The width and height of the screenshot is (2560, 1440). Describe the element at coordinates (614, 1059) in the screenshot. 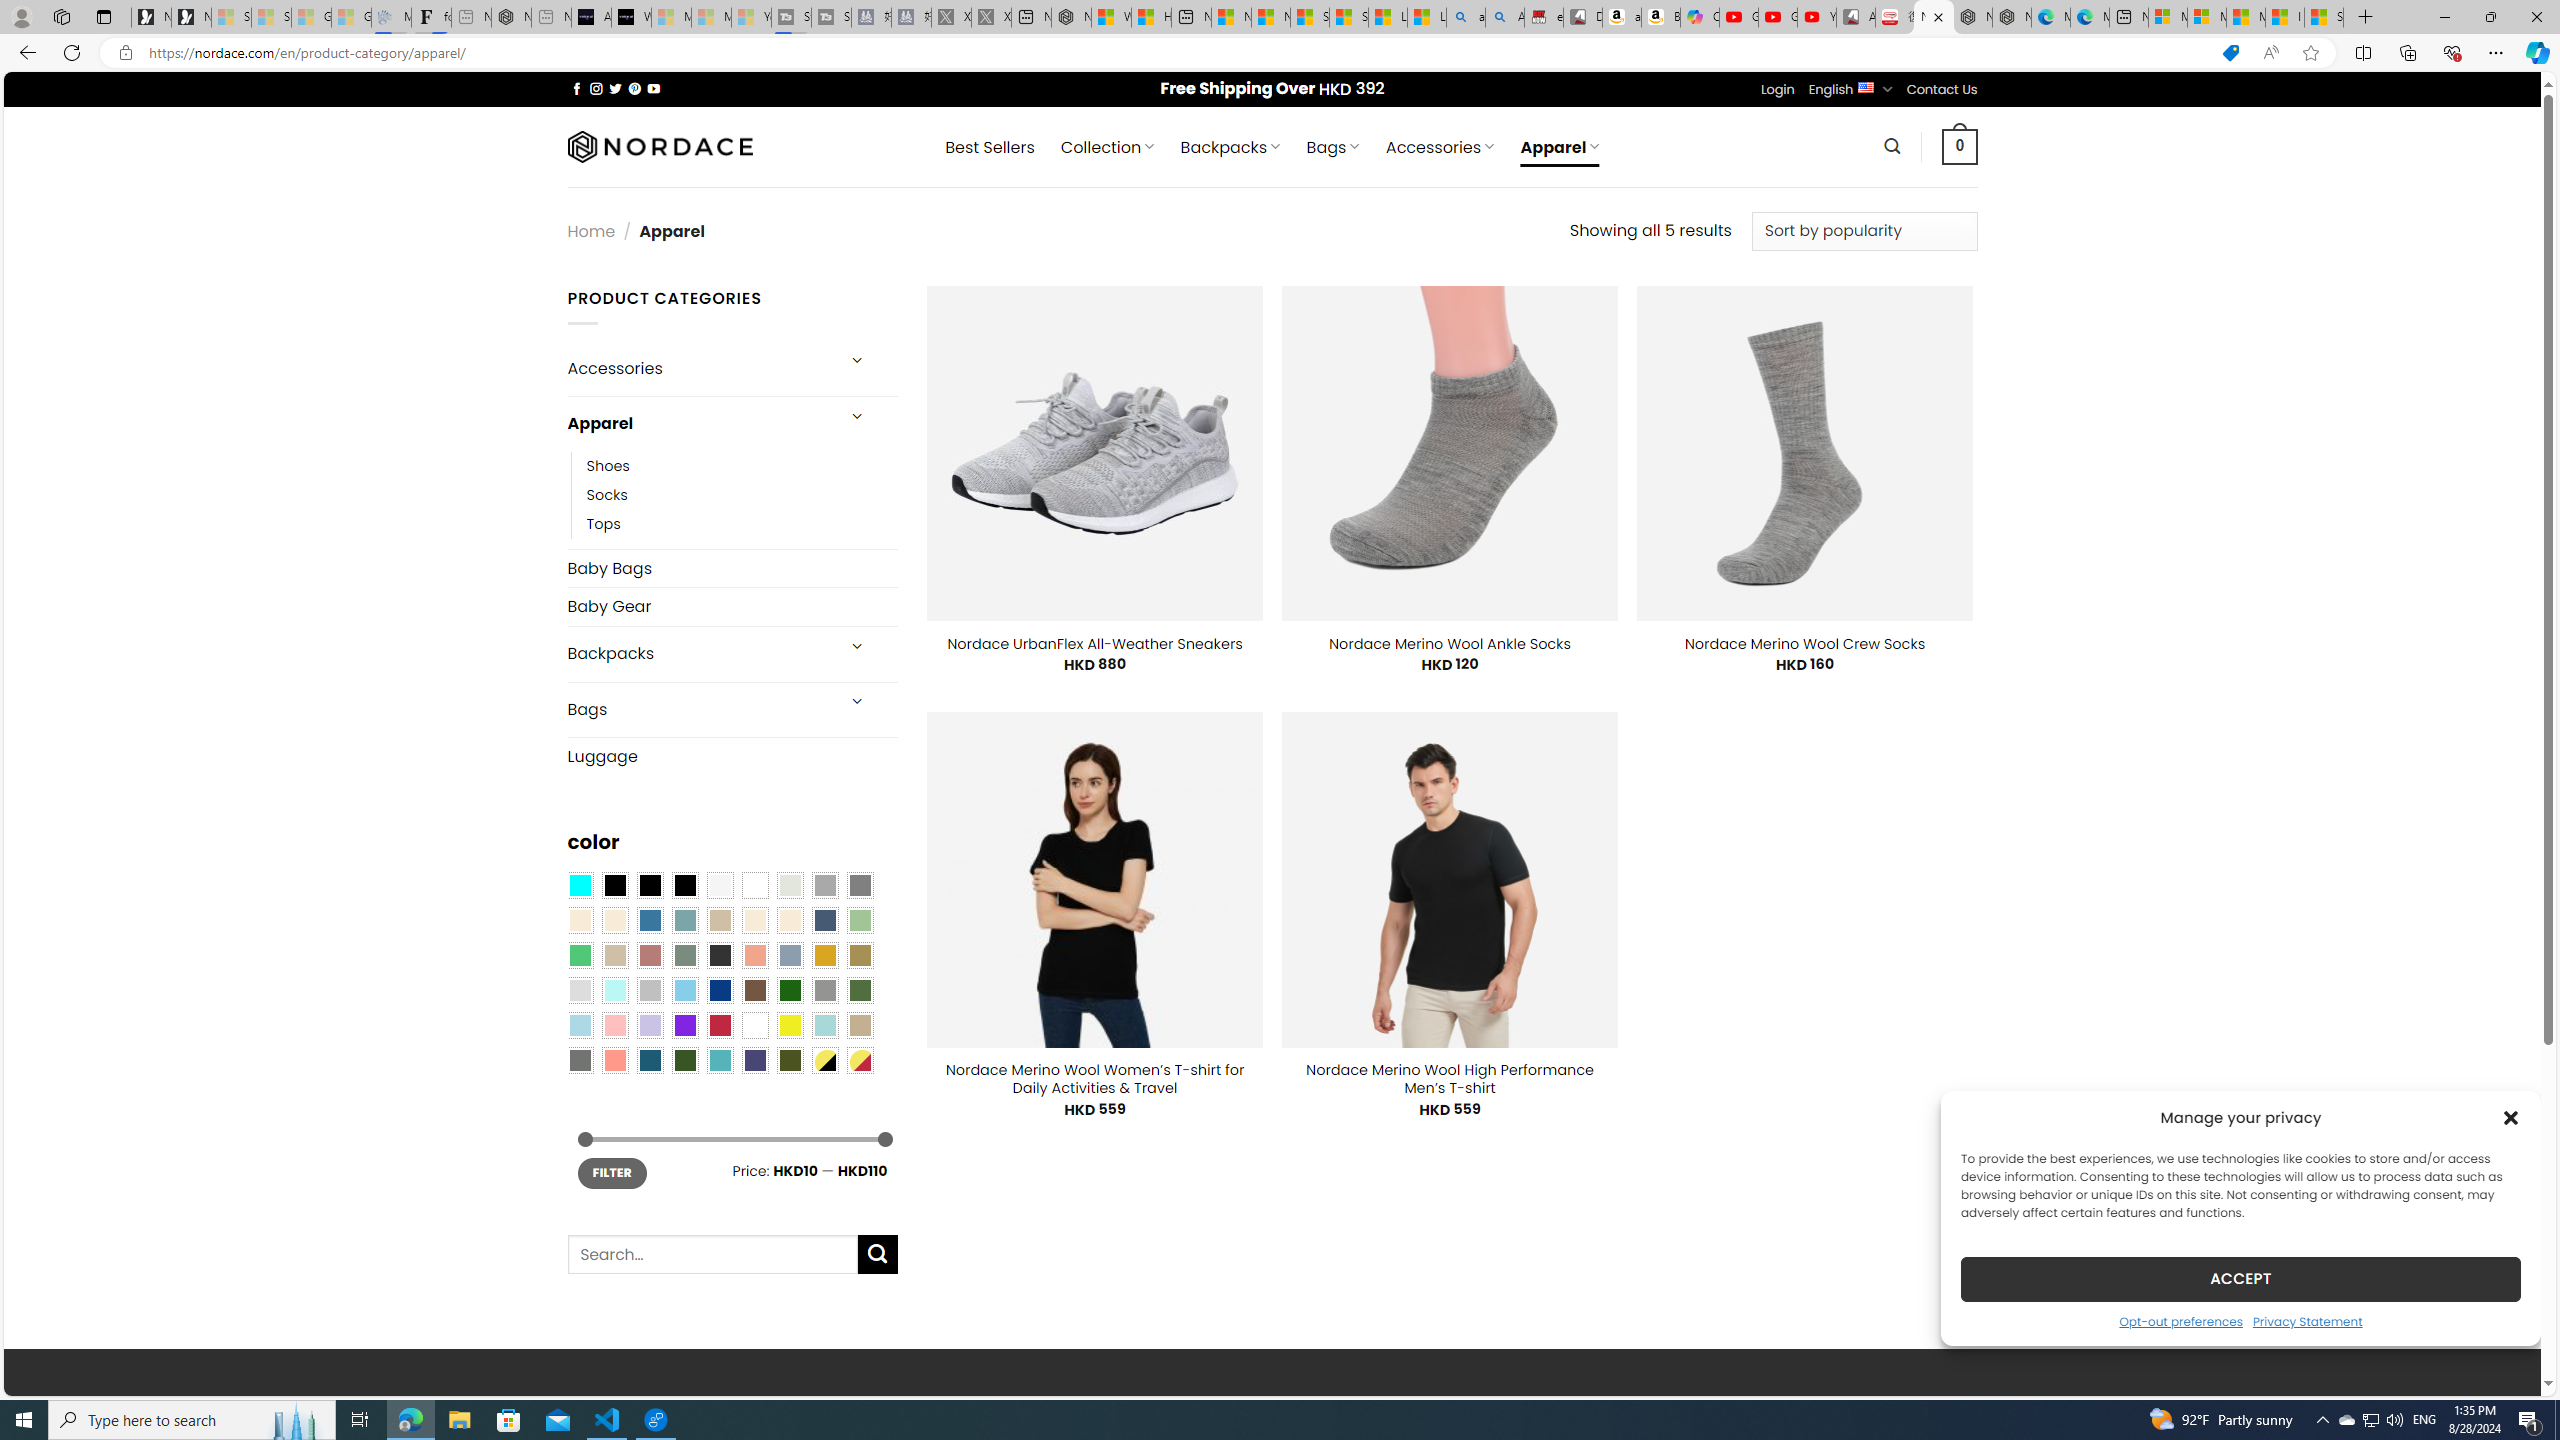

I see `Peach Pink` at that location.